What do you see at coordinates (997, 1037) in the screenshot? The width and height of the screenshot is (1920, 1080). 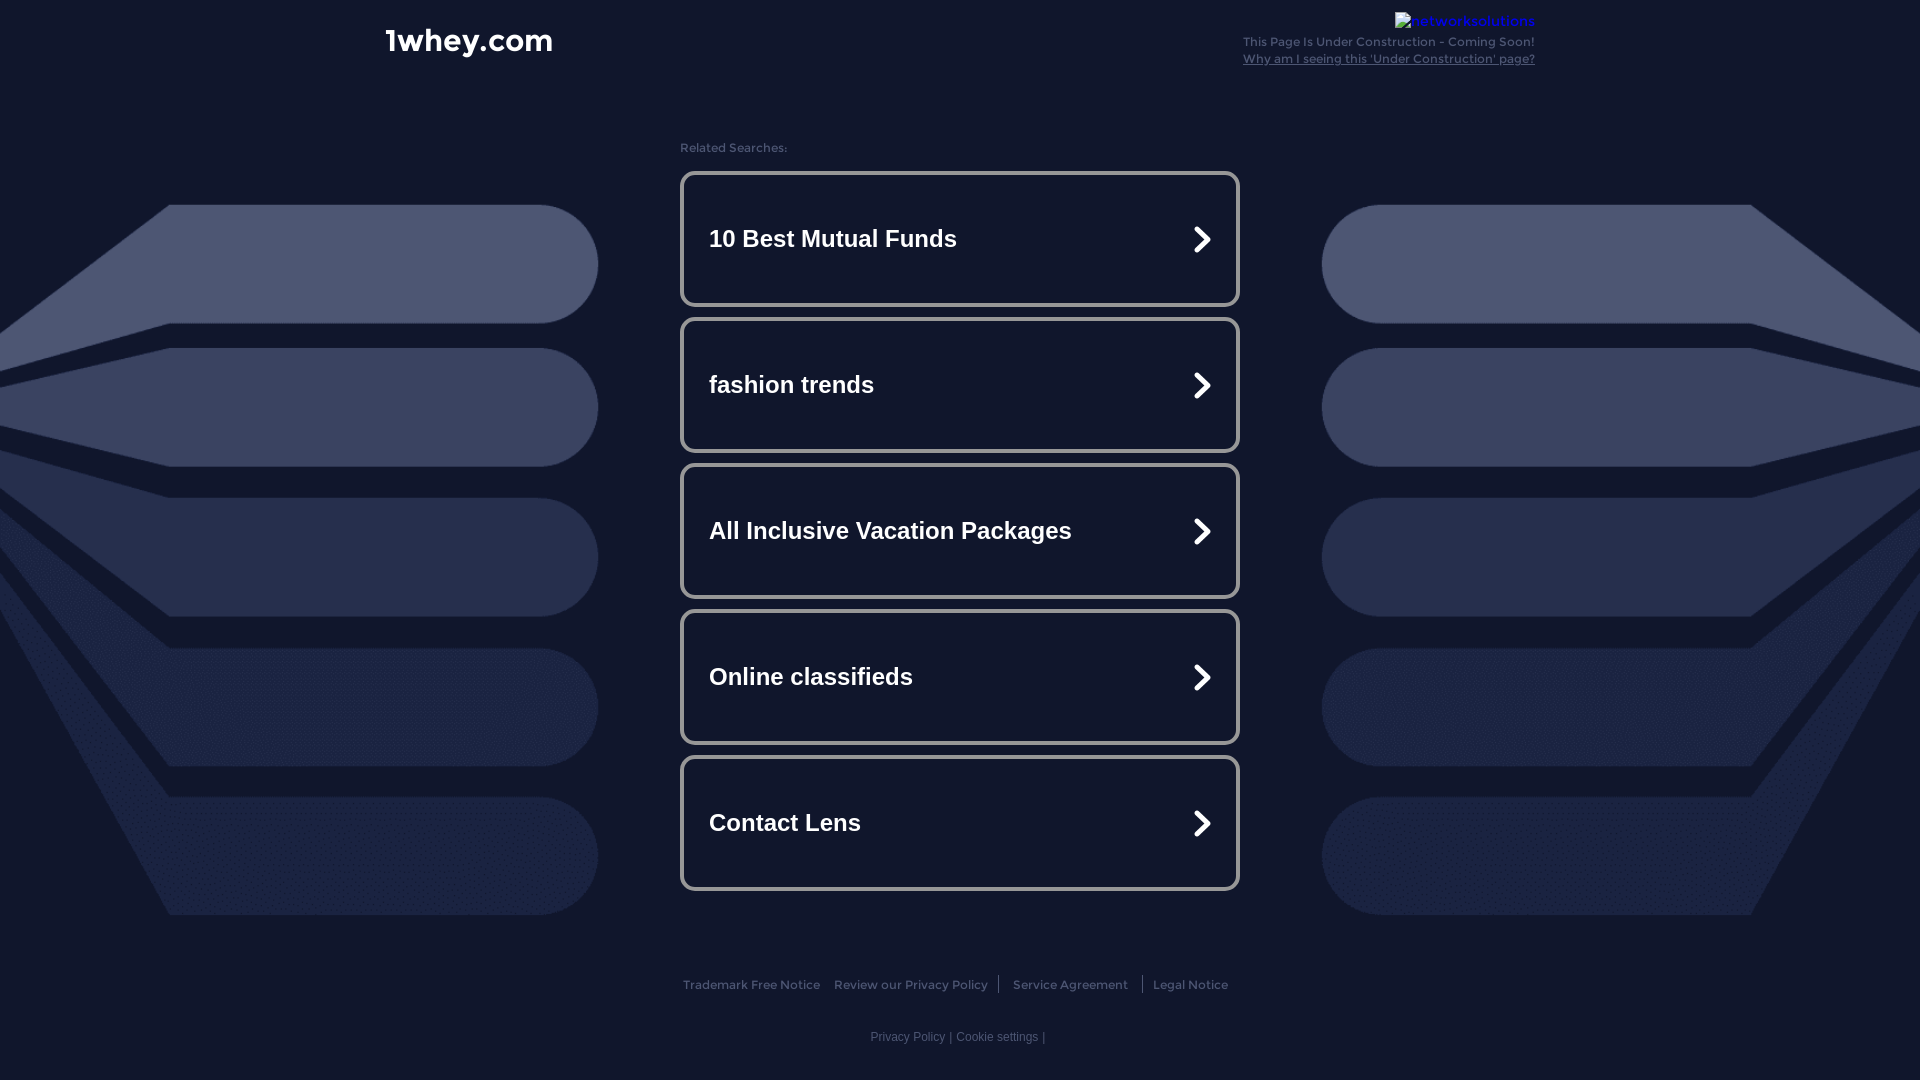 I see `Cookie settings` at bounding box center [997, 1037].